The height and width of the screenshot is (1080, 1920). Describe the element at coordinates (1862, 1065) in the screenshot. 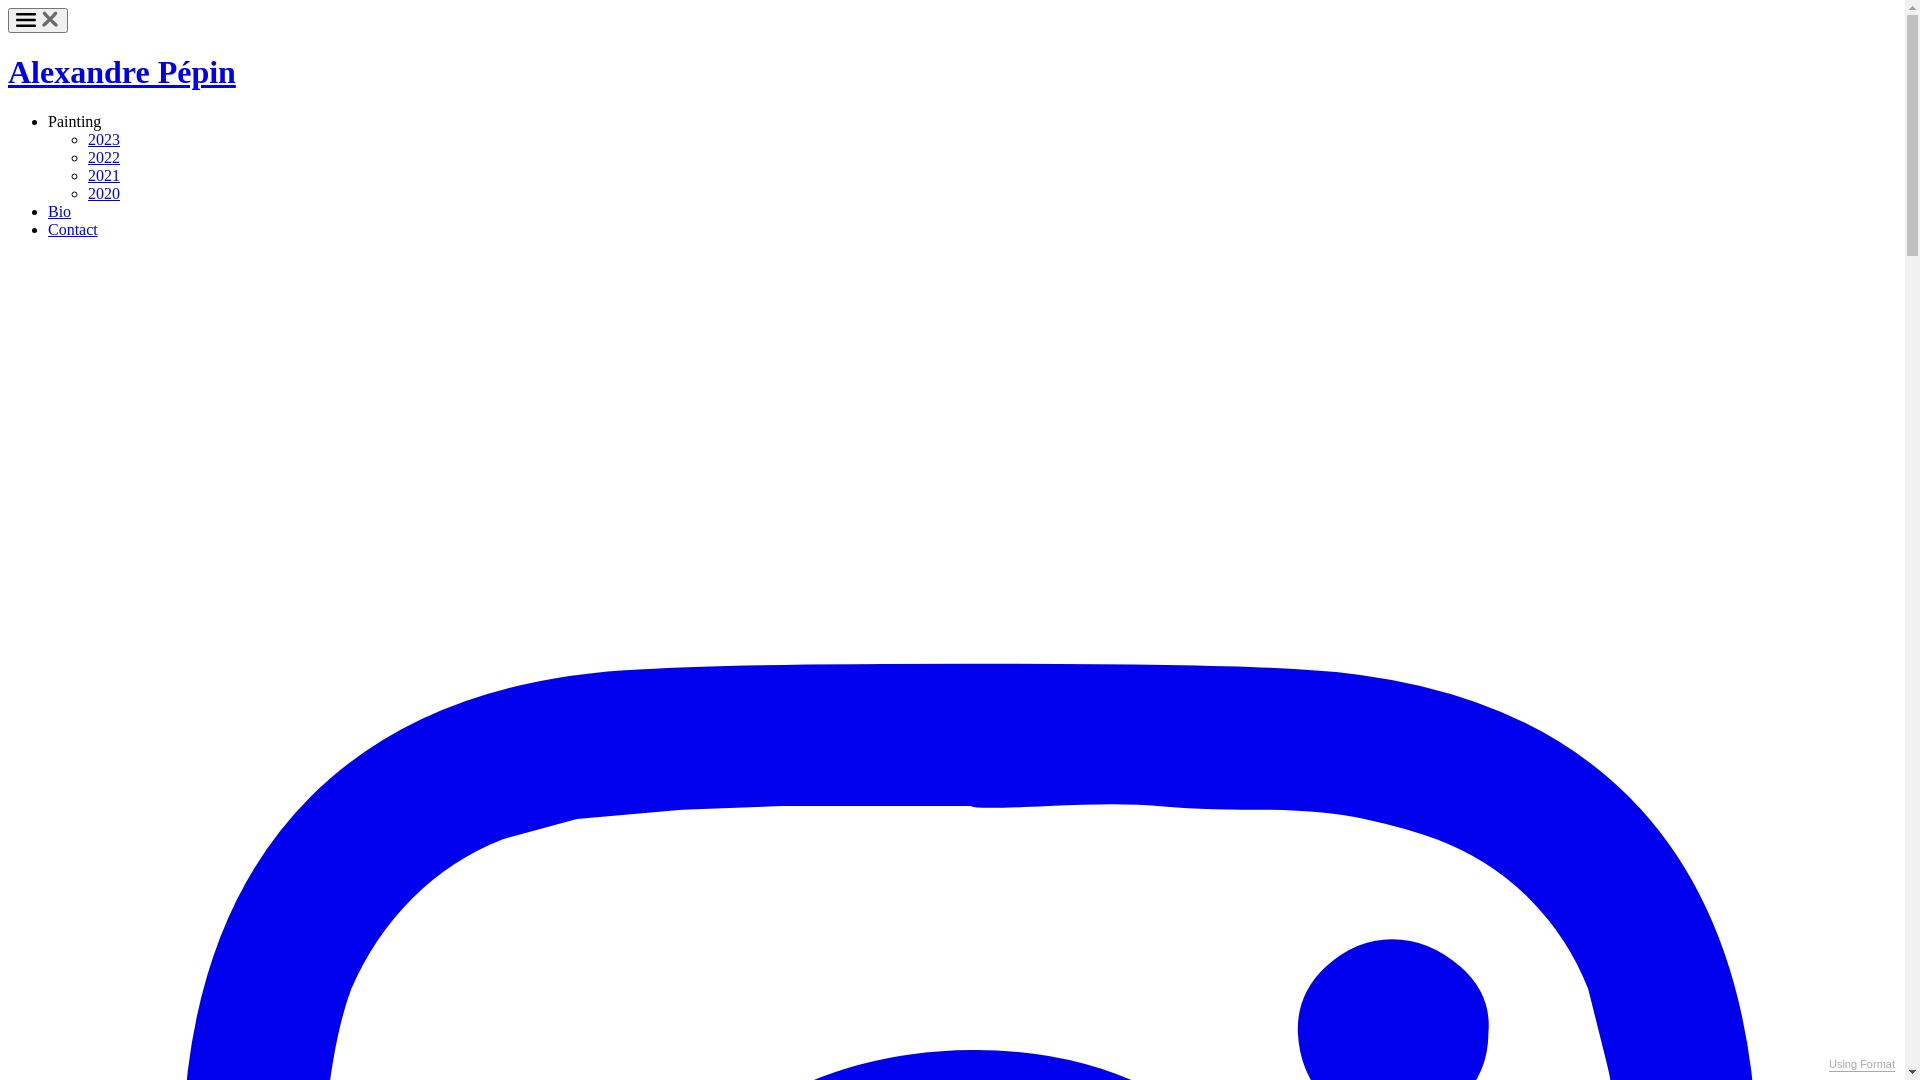

I see `Using Format` at that location.